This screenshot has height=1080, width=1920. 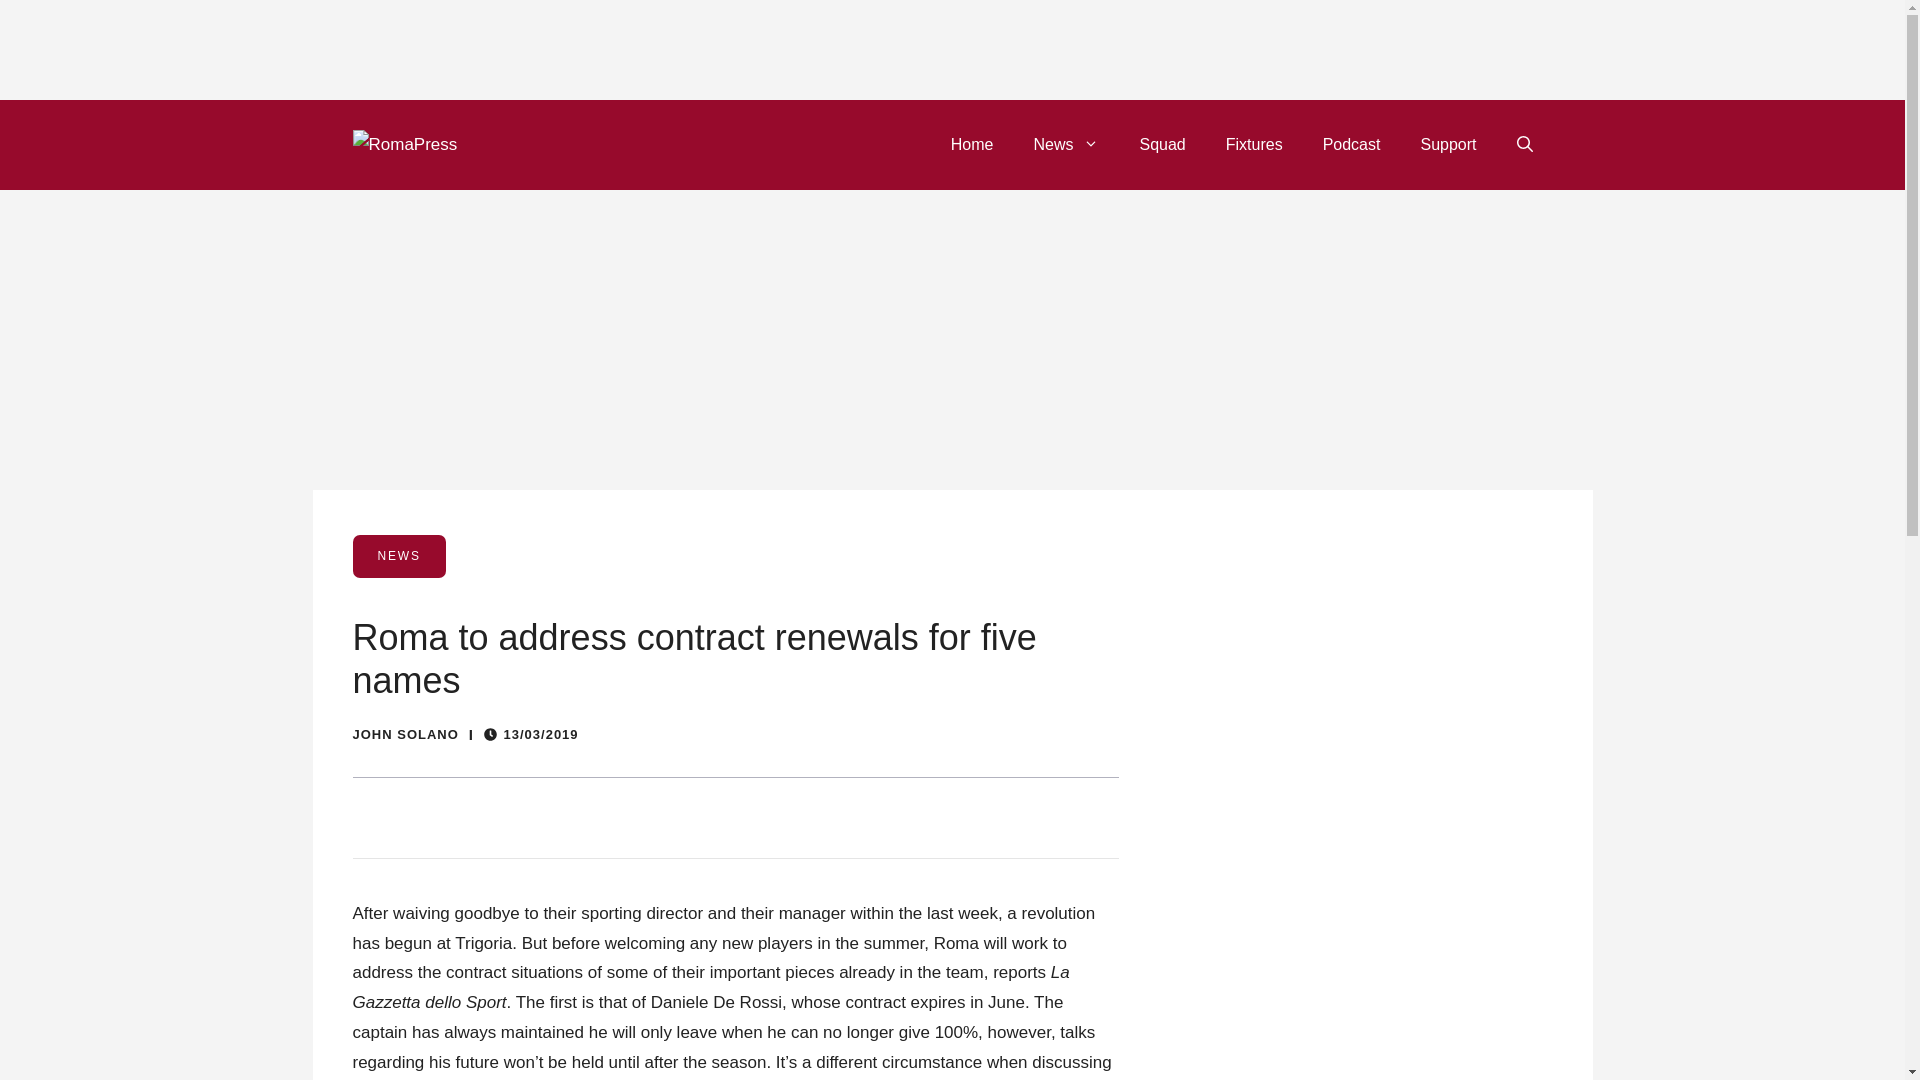 What do you see at coordinates (972, 144) in the screenshot?
I see `Home` at bounding box center [972, 144].